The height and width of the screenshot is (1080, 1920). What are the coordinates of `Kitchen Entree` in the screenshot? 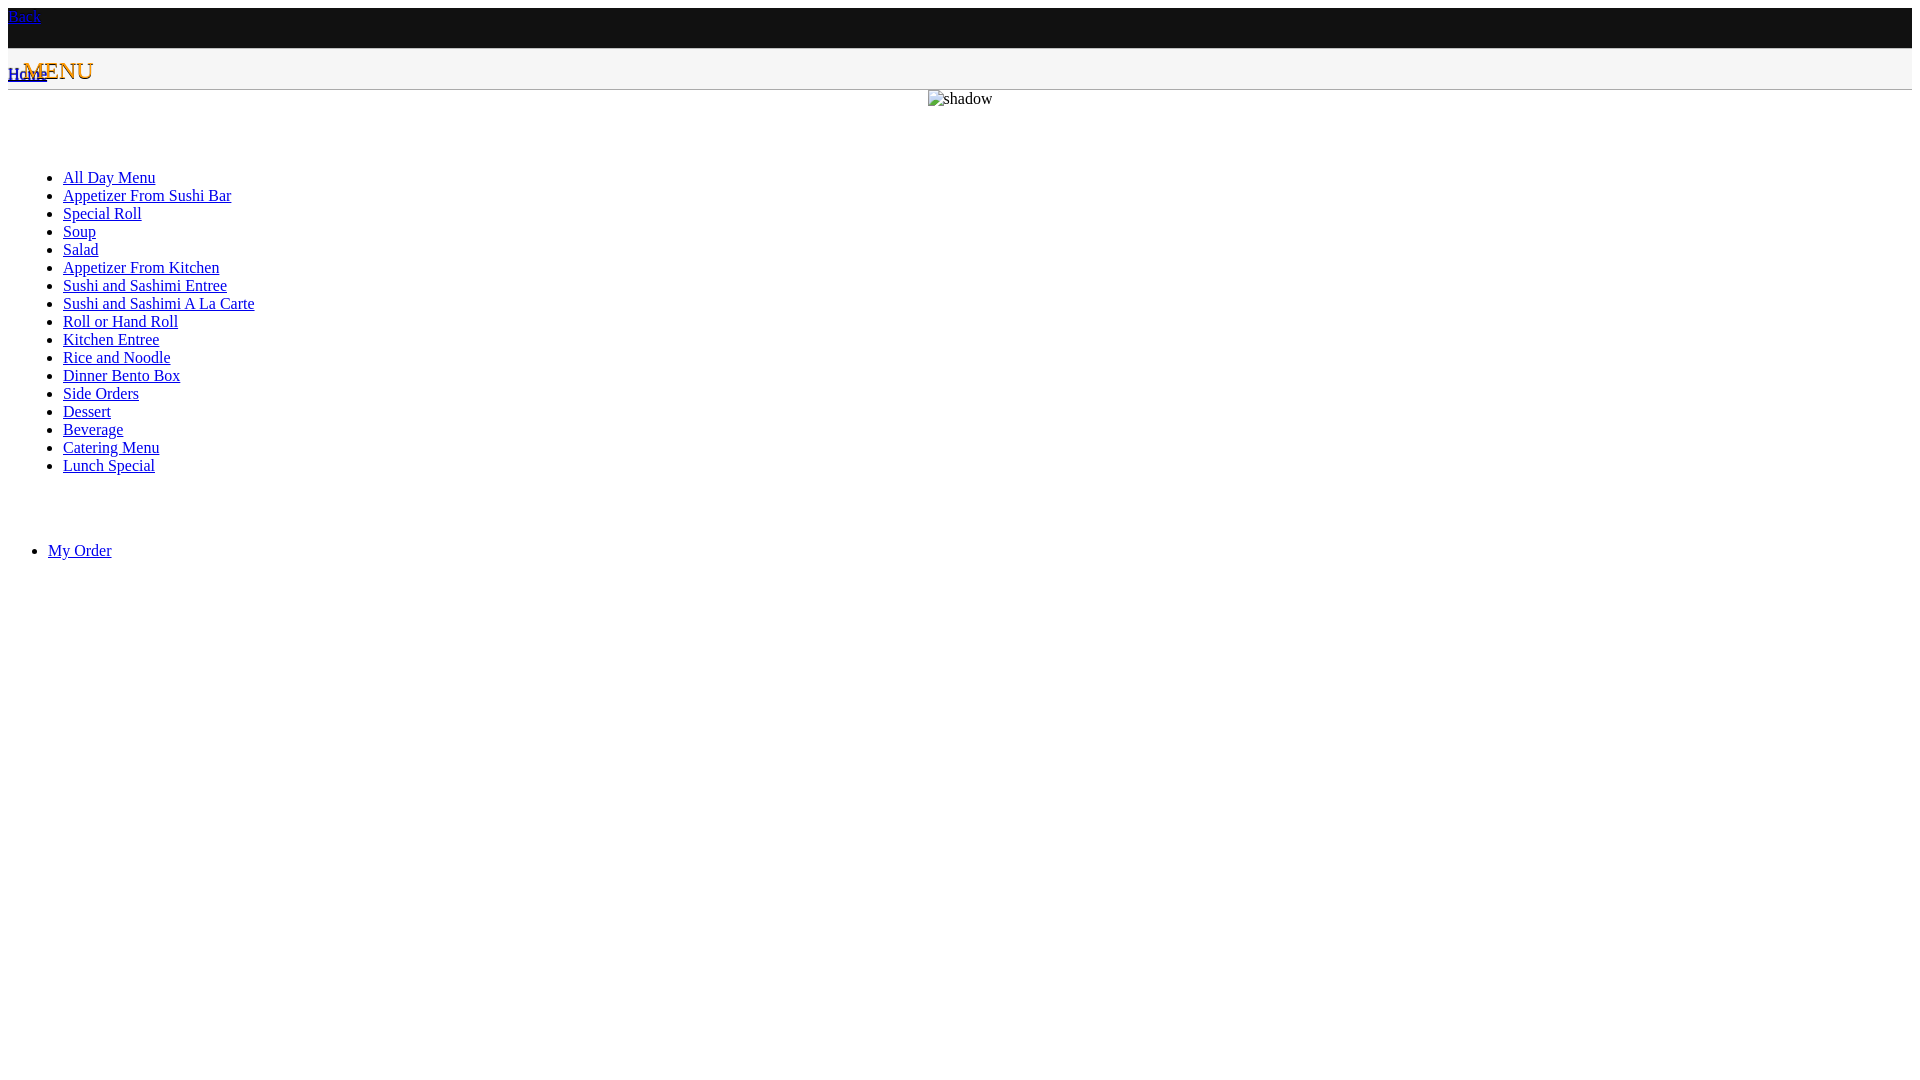 It's located at (111, 340).